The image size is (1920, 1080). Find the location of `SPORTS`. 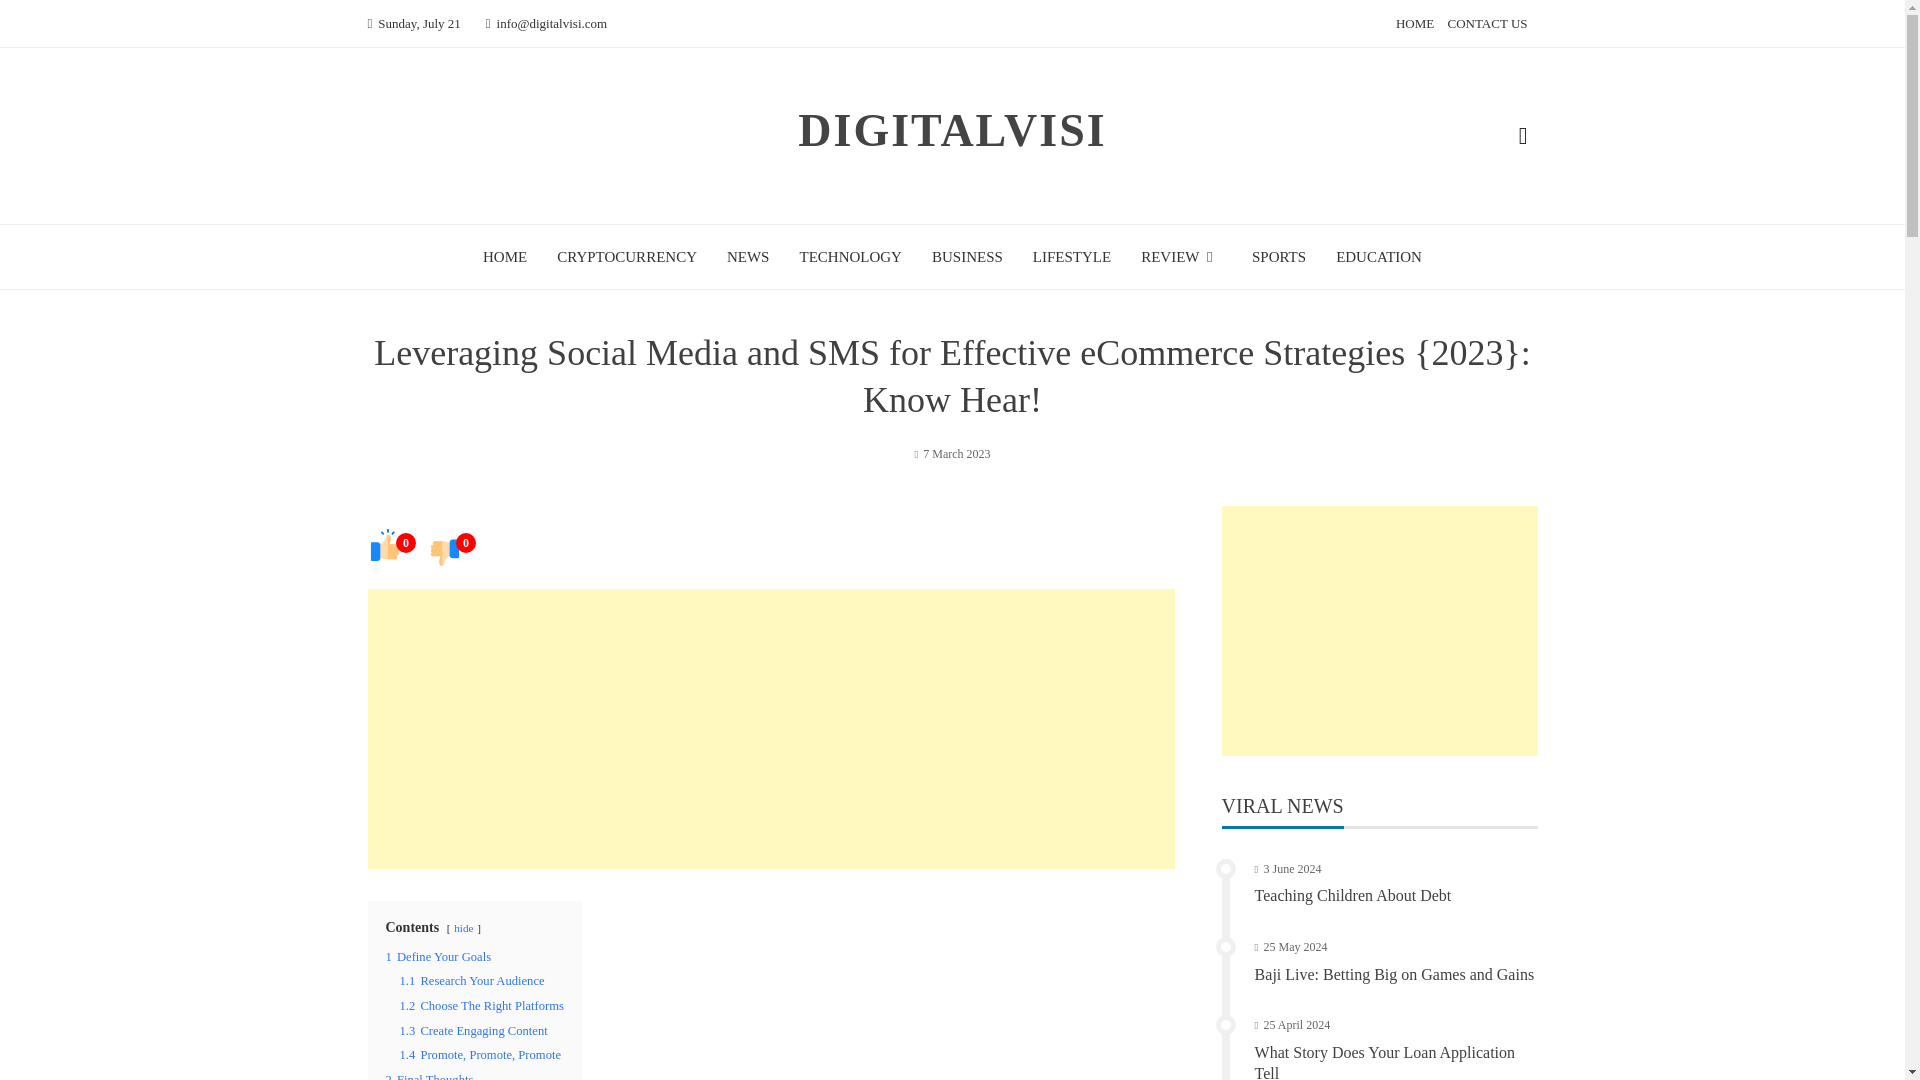

SPORTS is located at coordinates (1278, 256).